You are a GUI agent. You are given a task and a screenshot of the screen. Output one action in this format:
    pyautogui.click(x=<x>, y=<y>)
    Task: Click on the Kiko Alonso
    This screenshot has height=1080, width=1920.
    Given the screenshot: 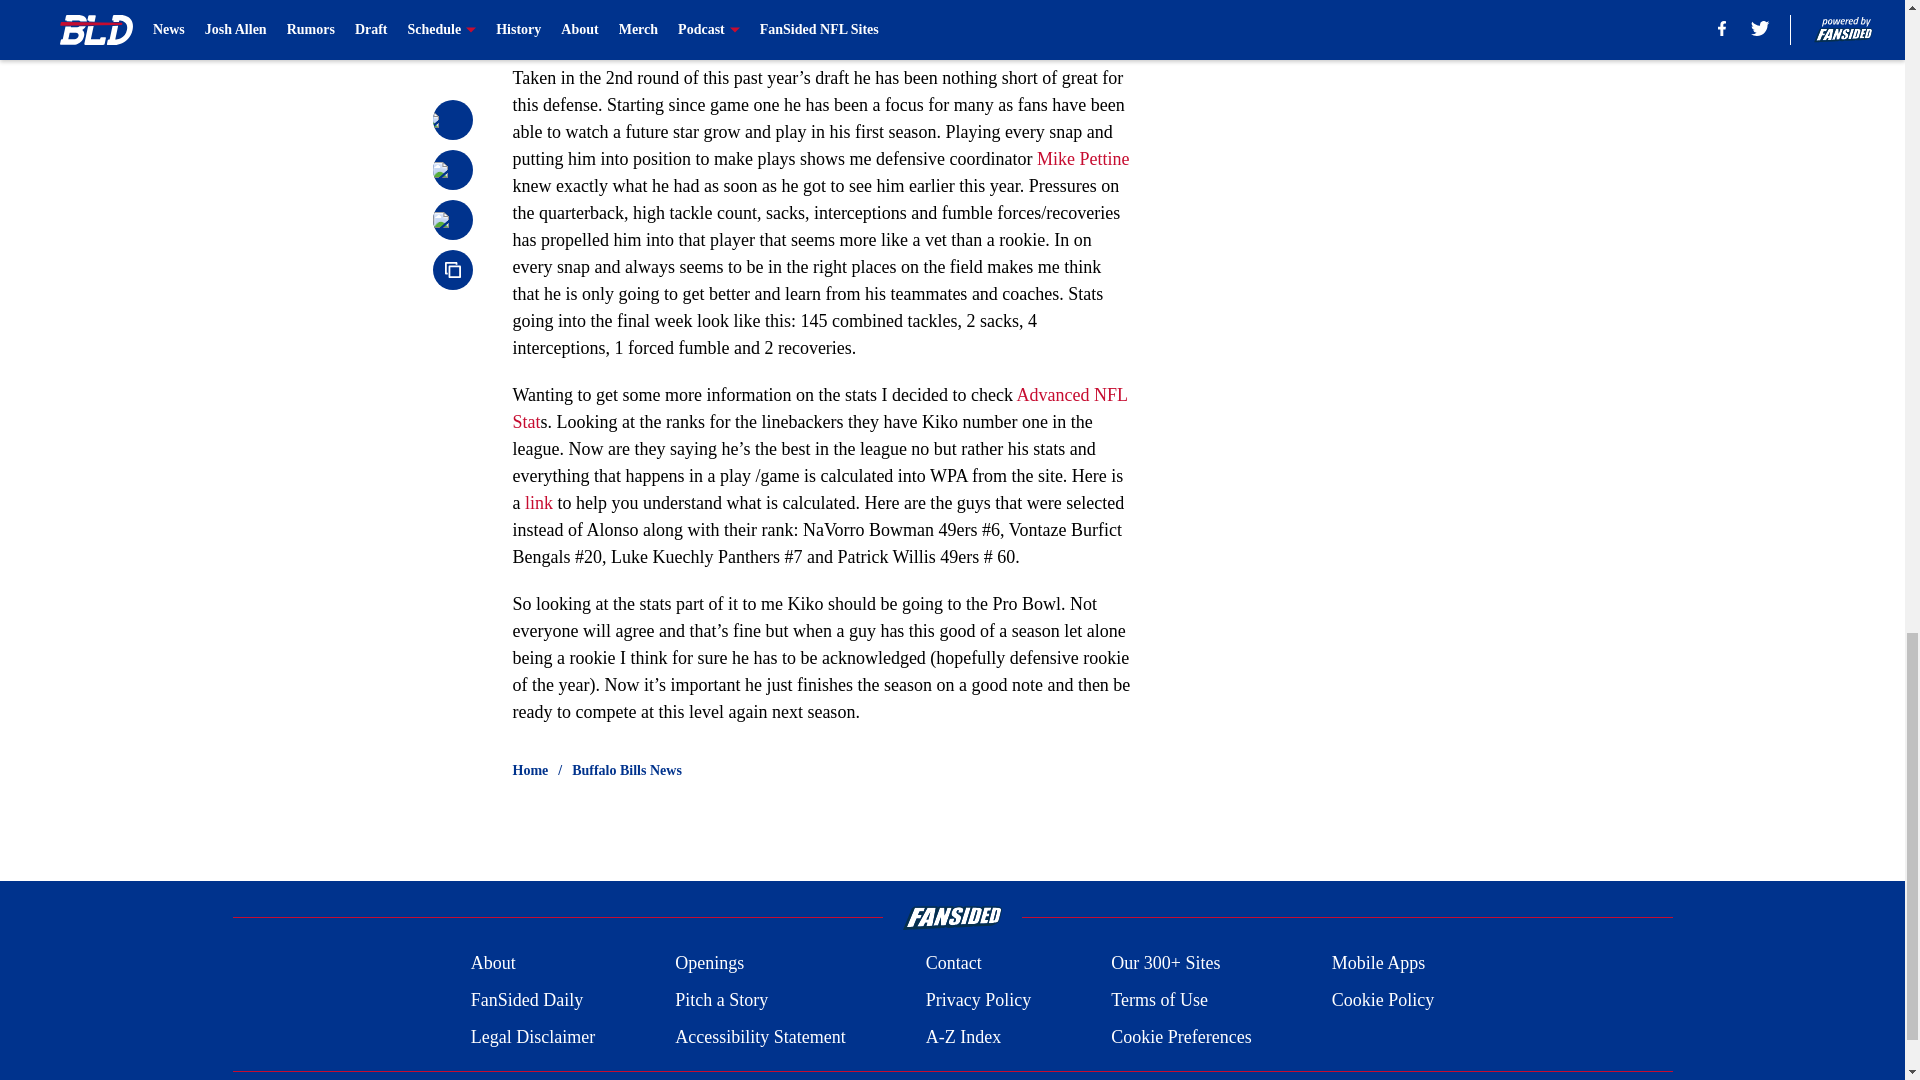 What is the action you would take?
    pyautogui.click(x=650, y=30)
    